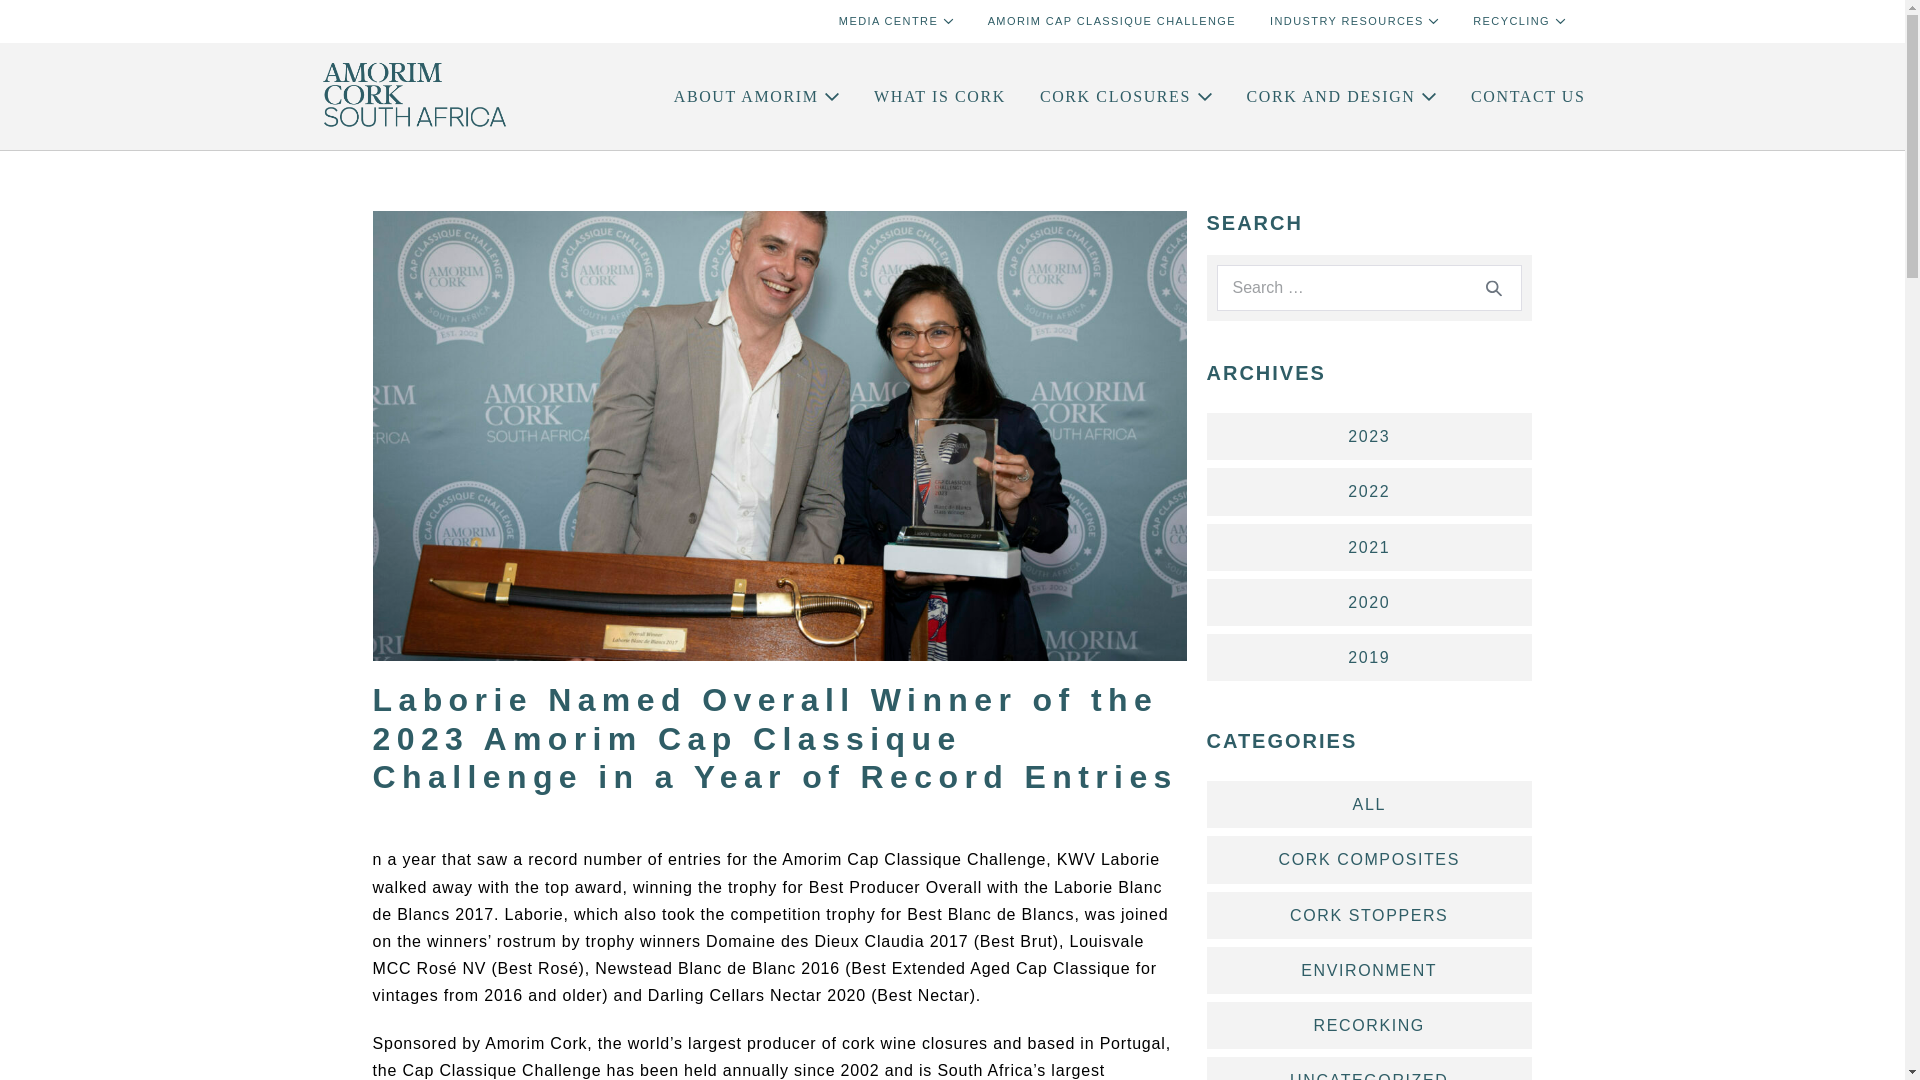  I want to click on RECYCLING, so click(1518, 22).